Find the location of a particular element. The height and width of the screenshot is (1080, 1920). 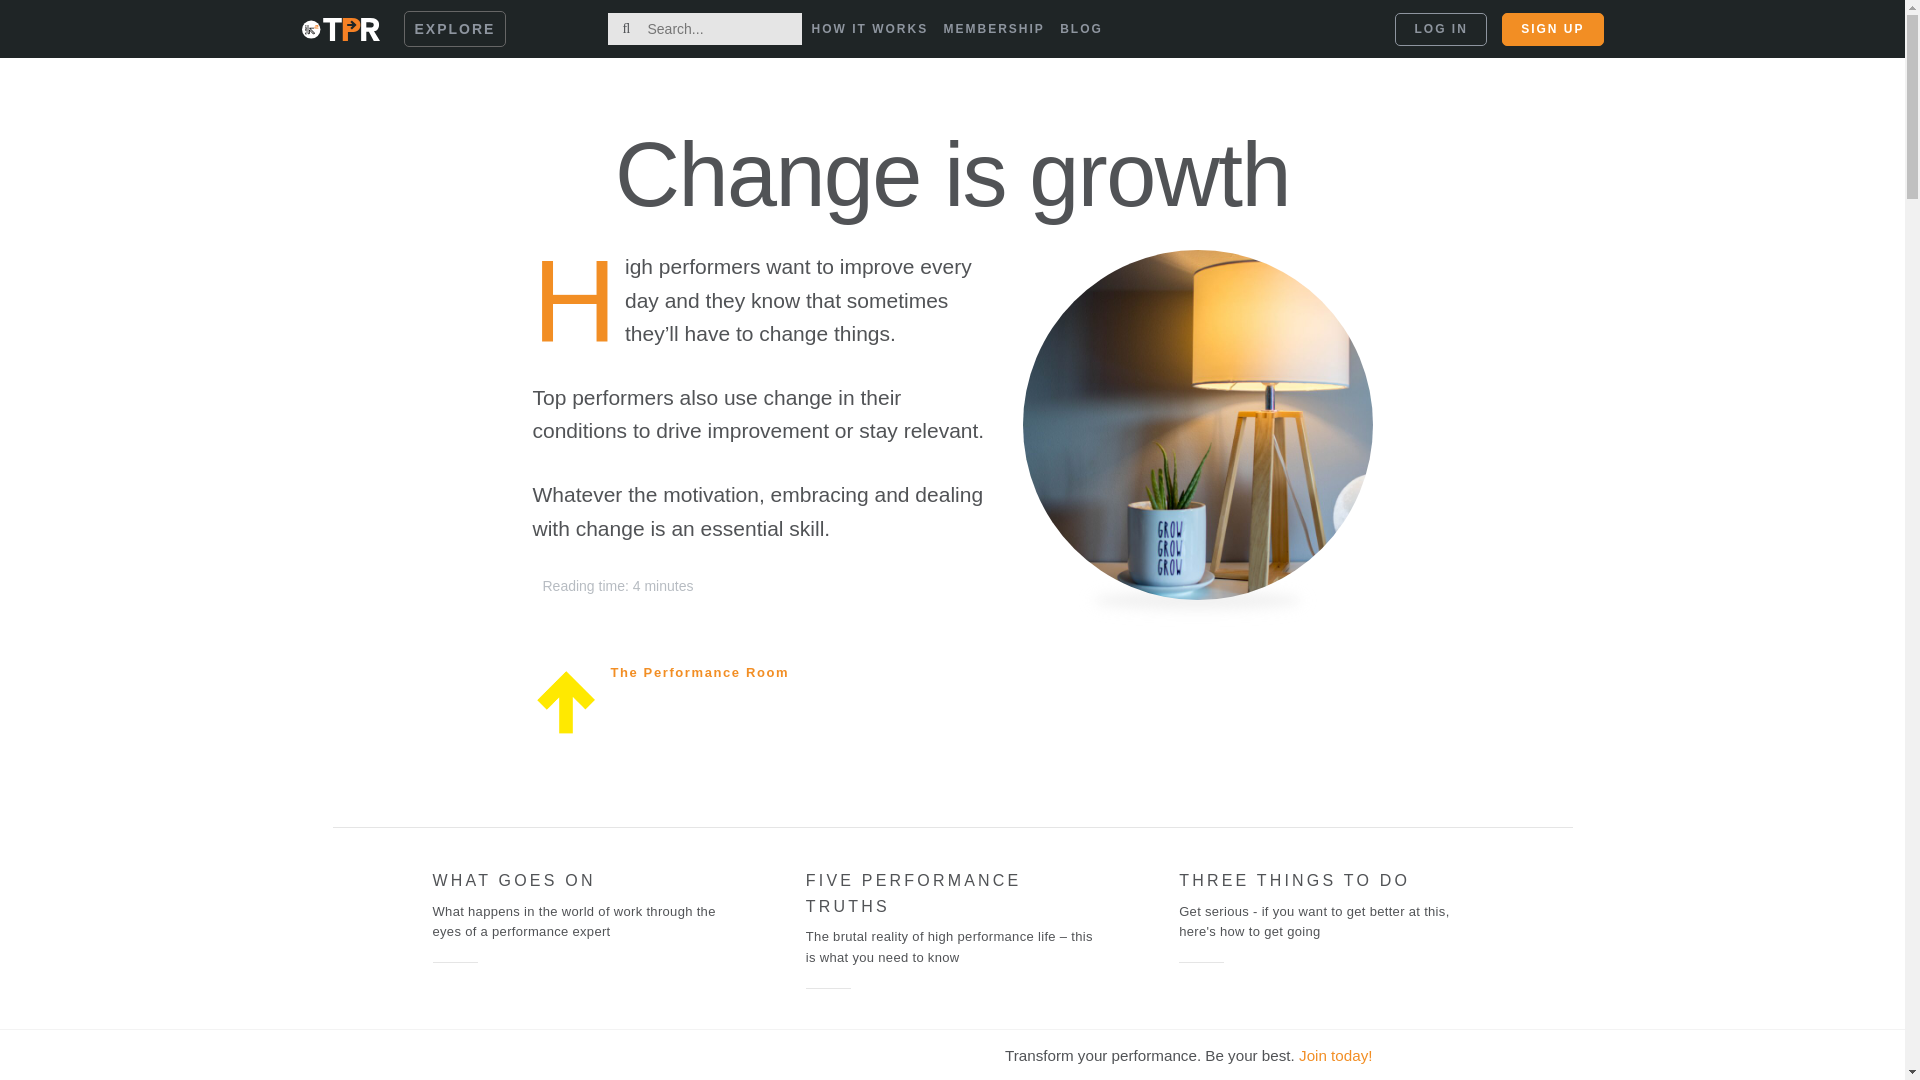

Jump to this section is located at coordinates (1325, 918).